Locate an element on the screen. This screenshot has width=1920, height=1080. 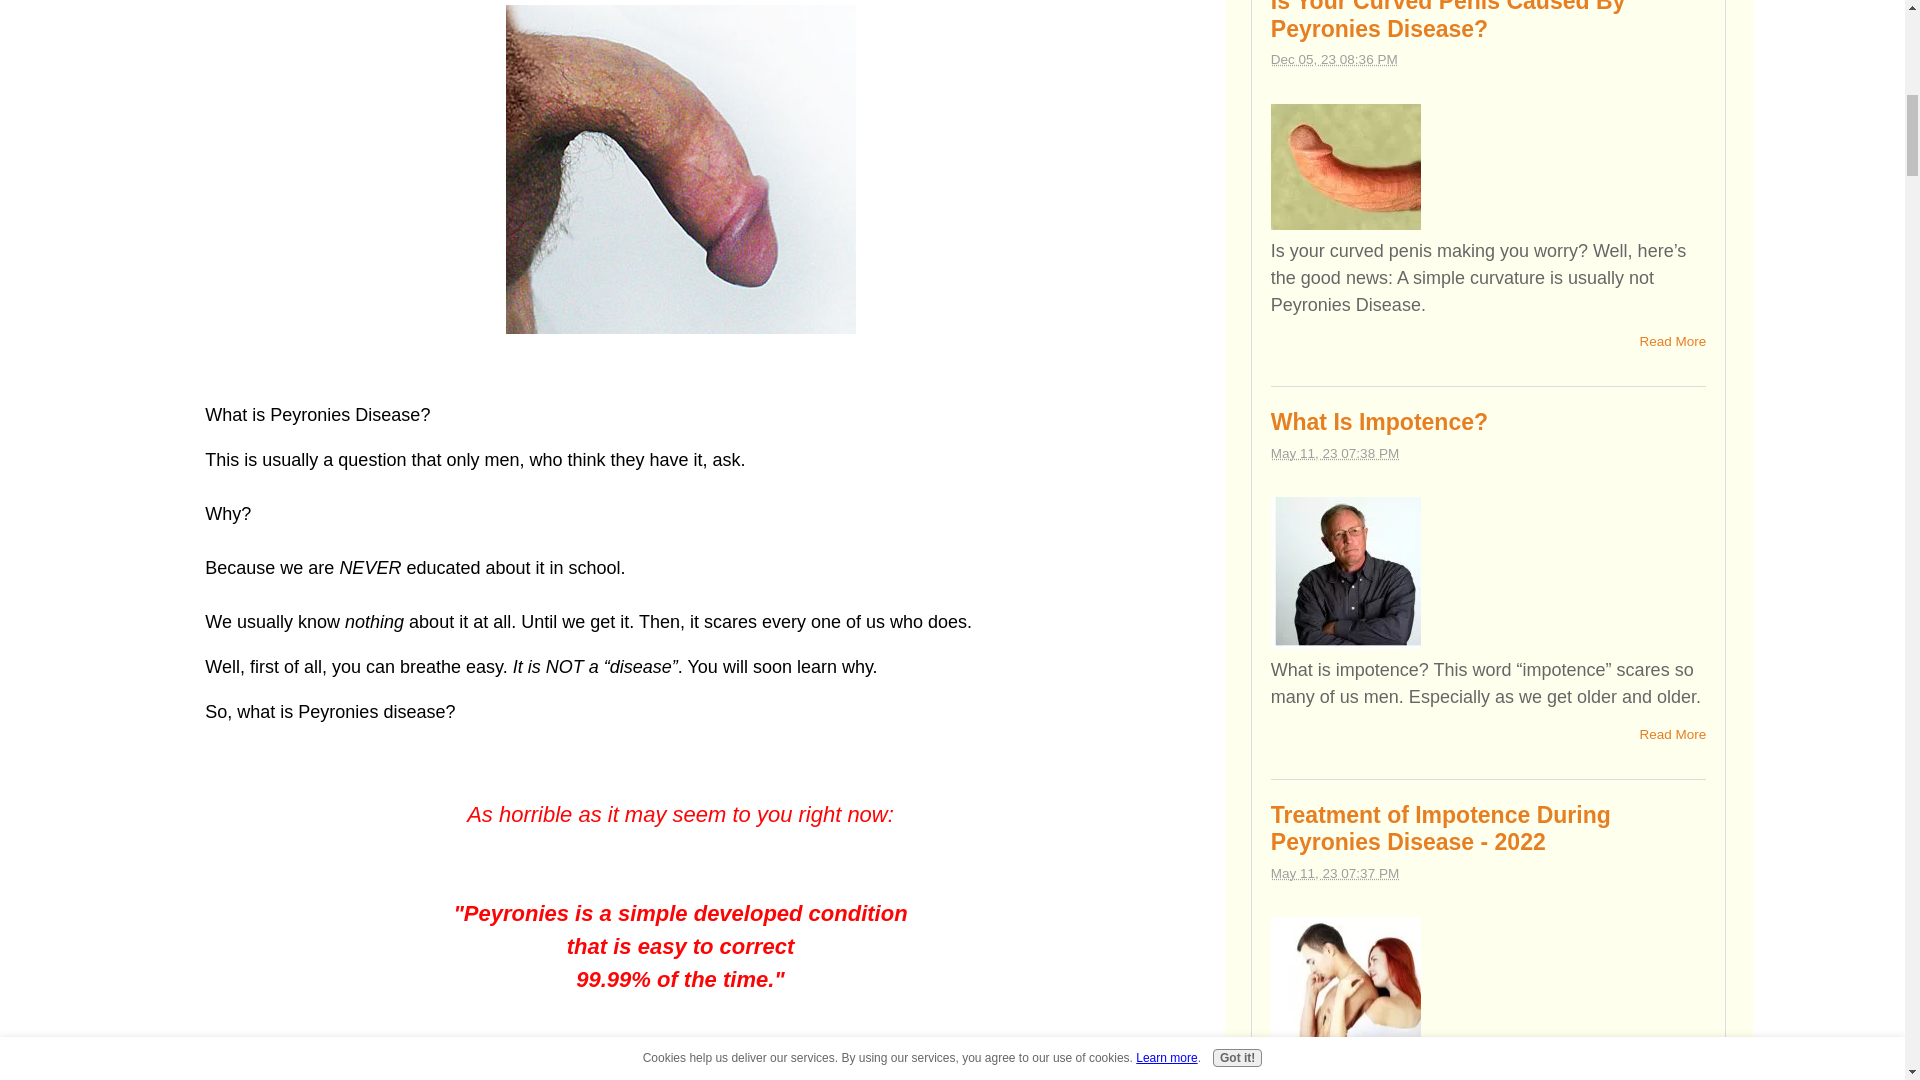
2023-05-11T19:37:07-0400 is located at coordinates (1335, 874).